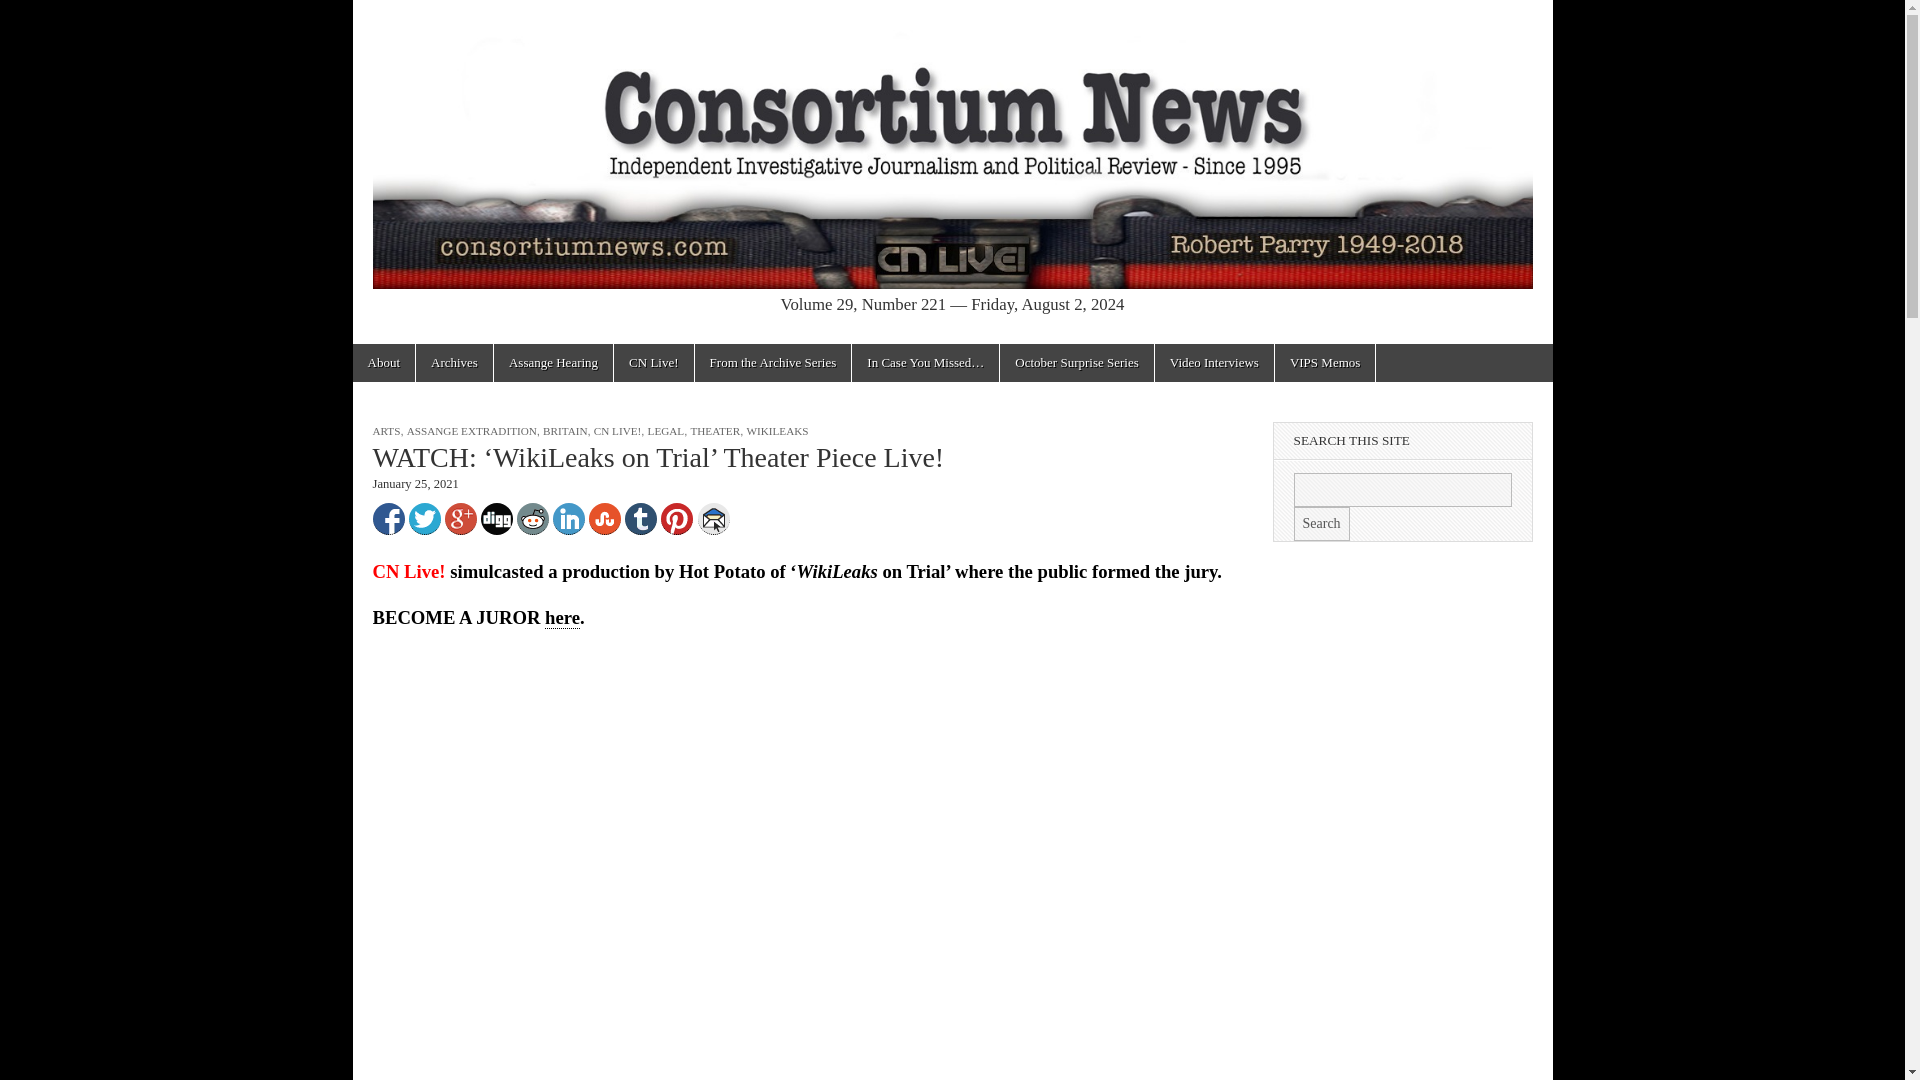  I want to click on ASSANGE EXTRADITION, so click(472, 431).